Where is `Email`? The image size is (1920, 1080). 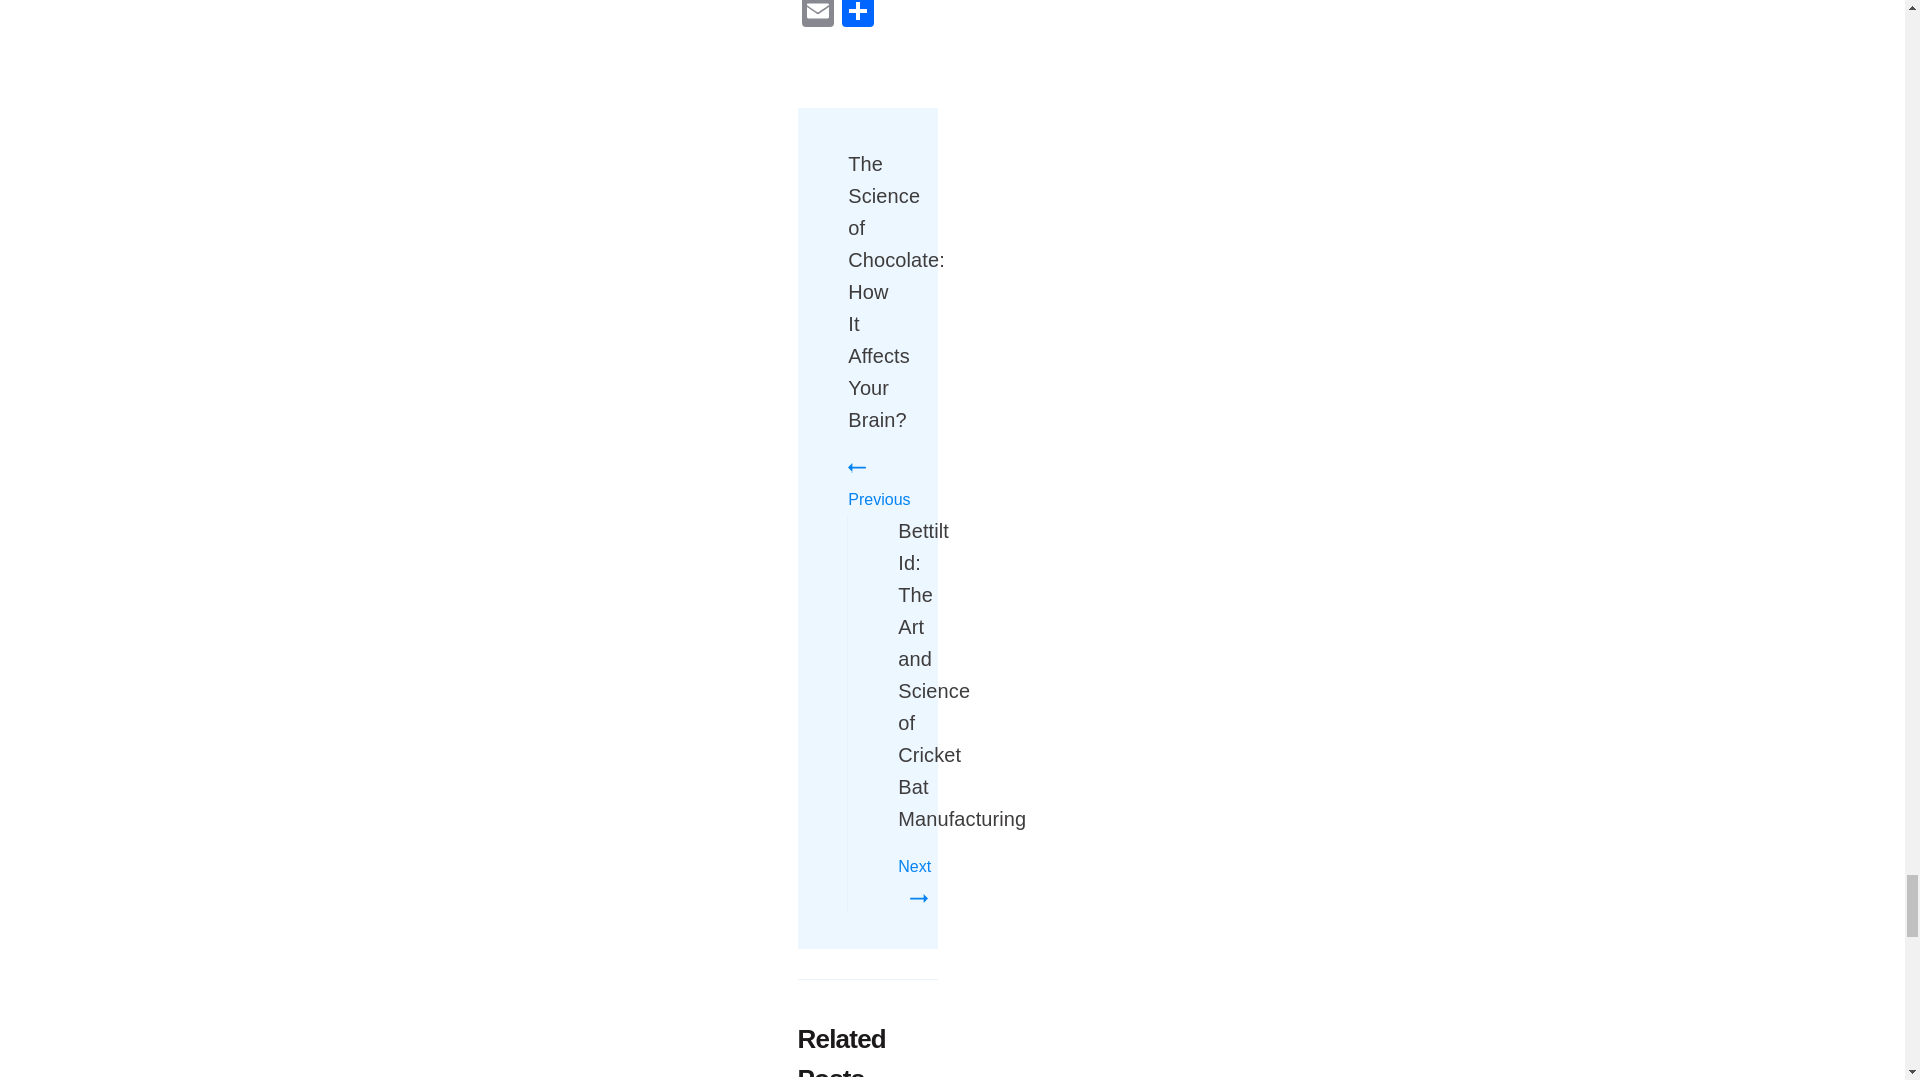 Email is located at coordinates (818, 16).